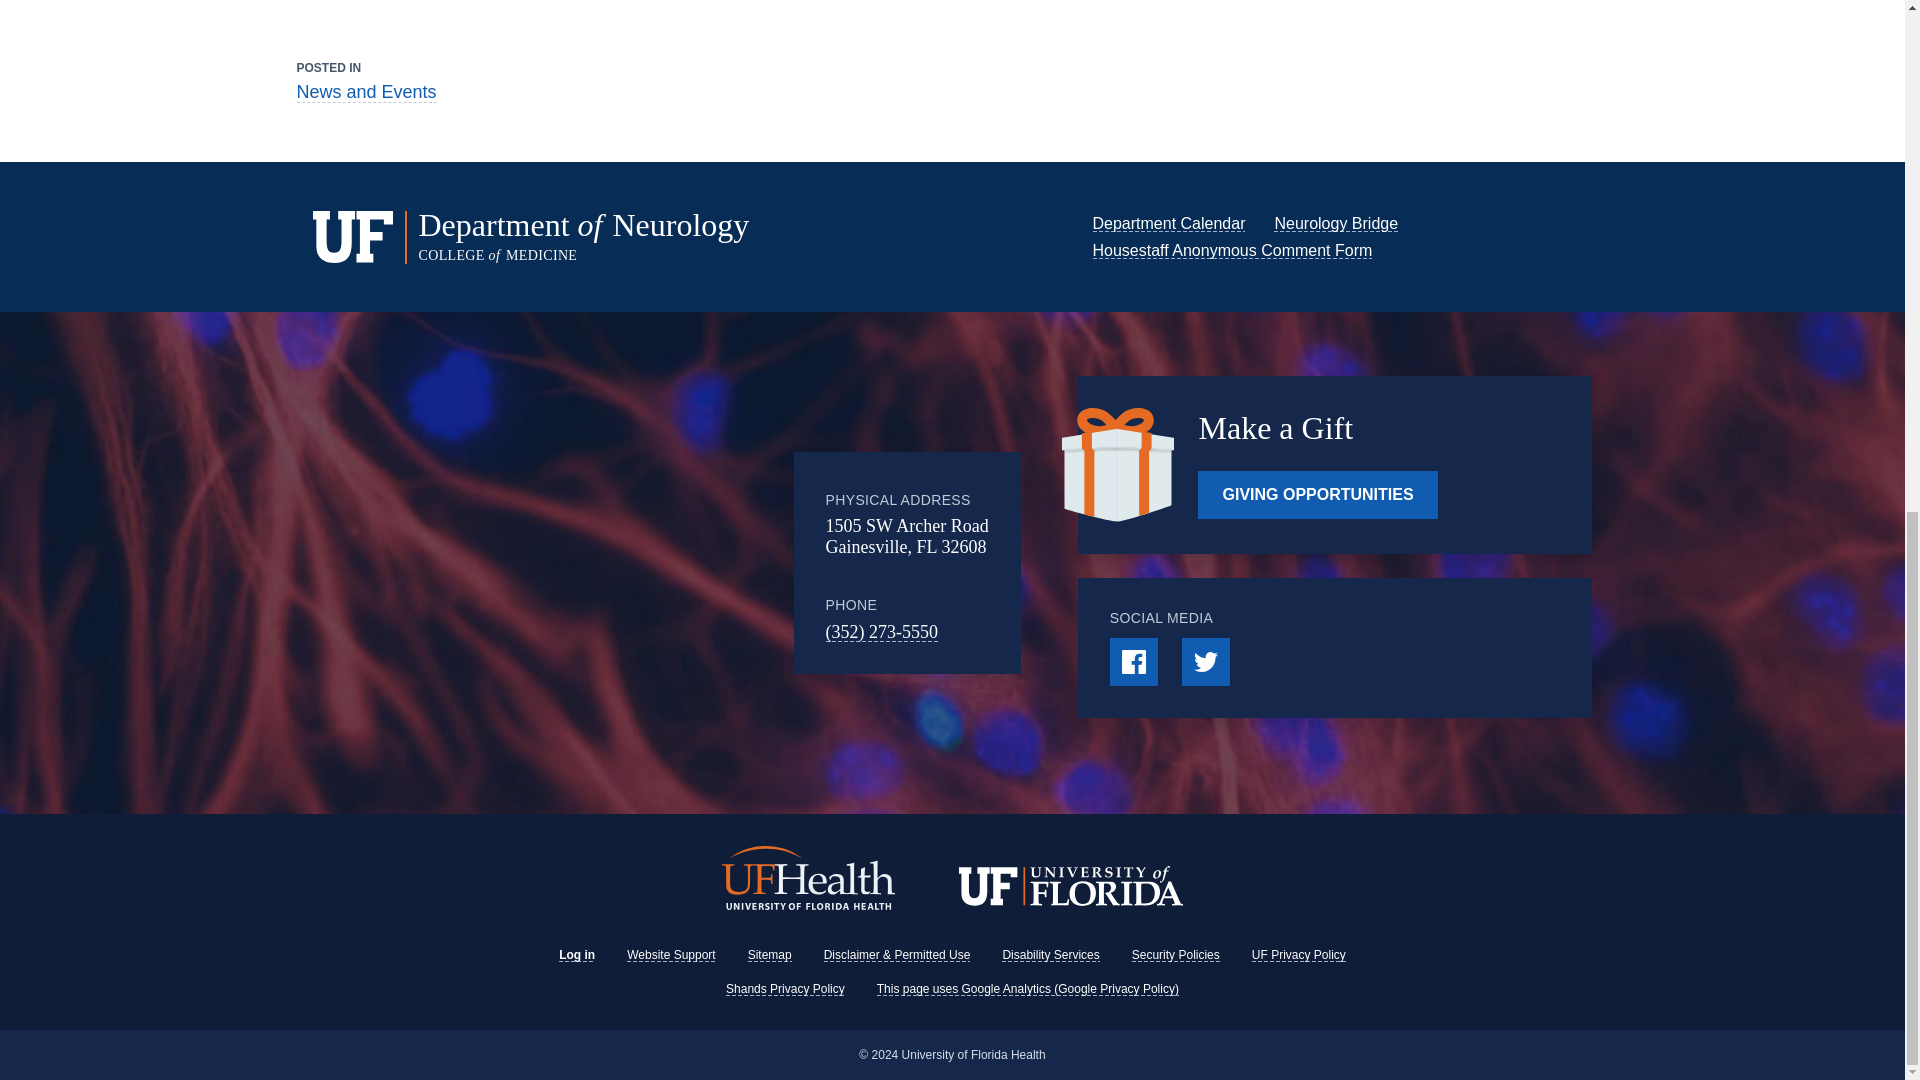 Image resolution: width=1920 pixels, height=1080 pixels. What do you see at coordinates (672, 955) in the screenshot?
I see `Website Support` at bounding box center [672, 955].